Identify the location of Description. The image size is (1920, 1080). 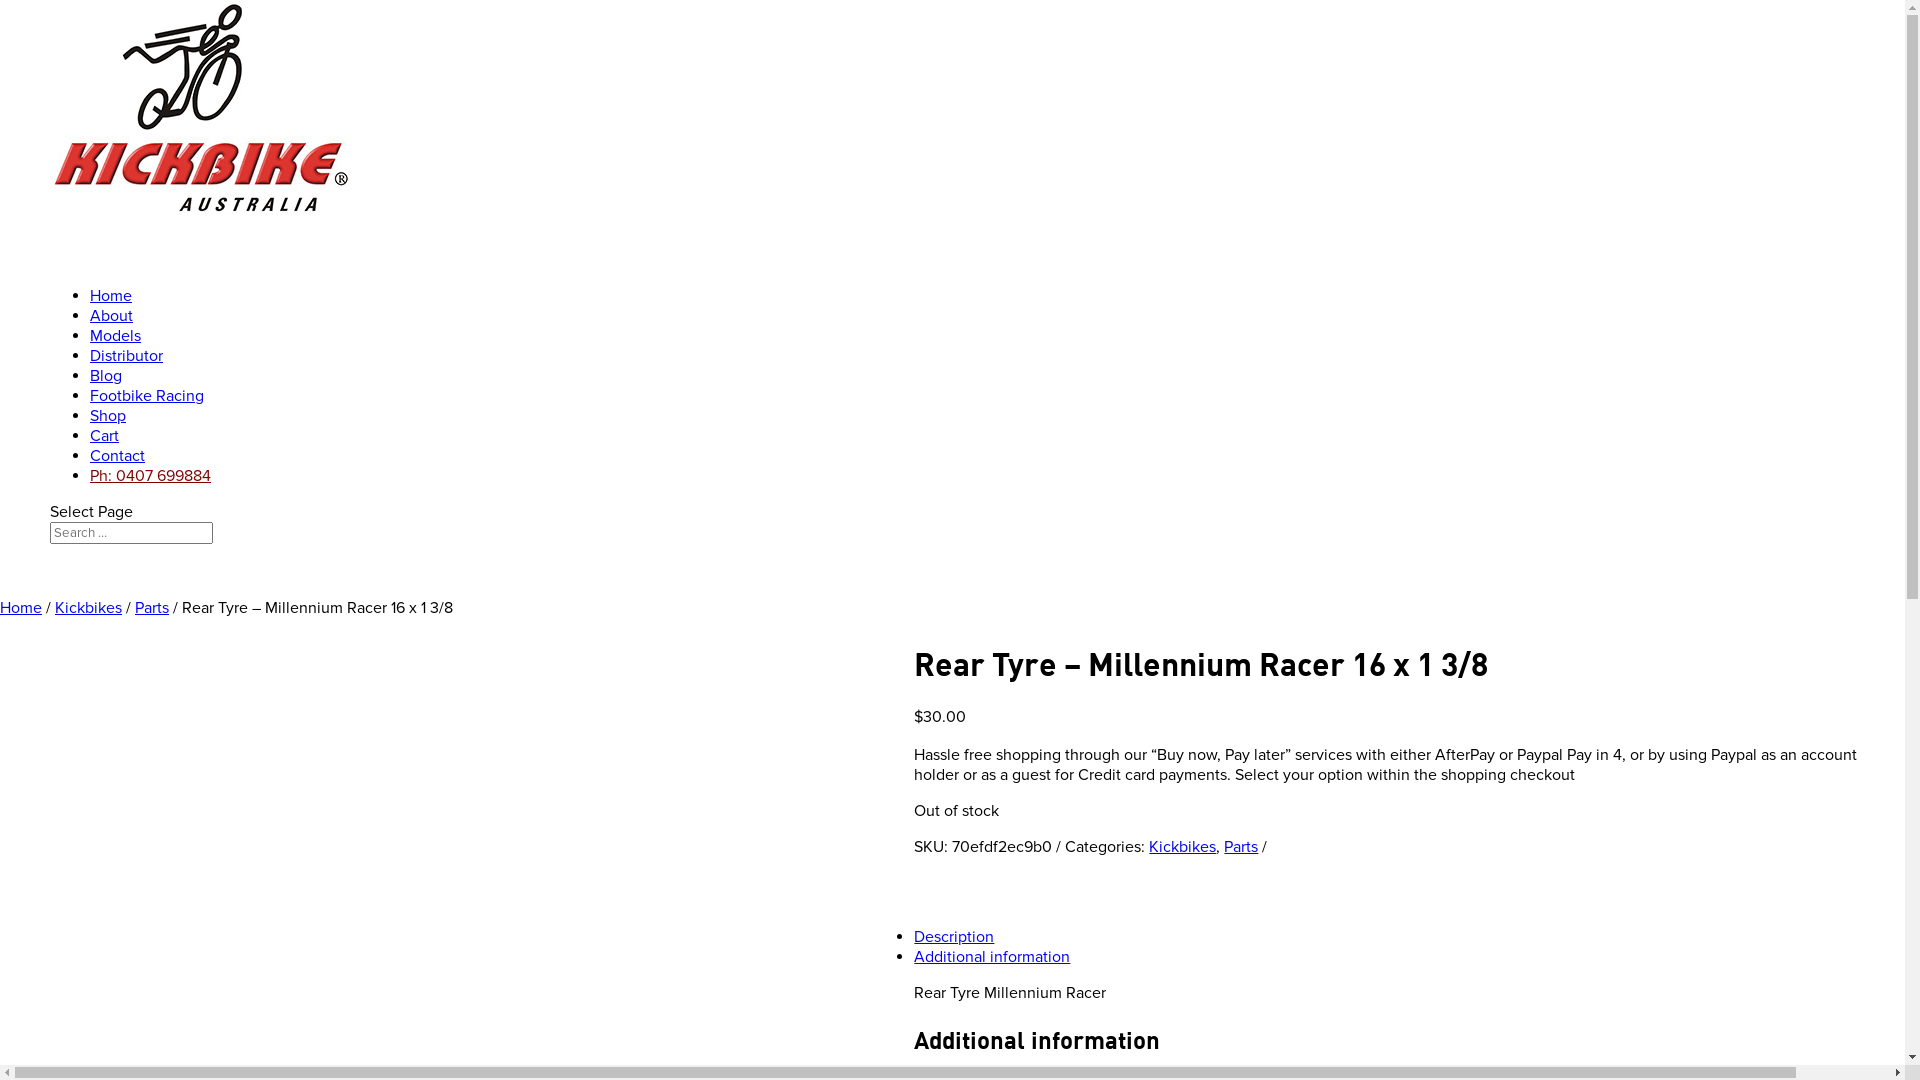
(954, 937).